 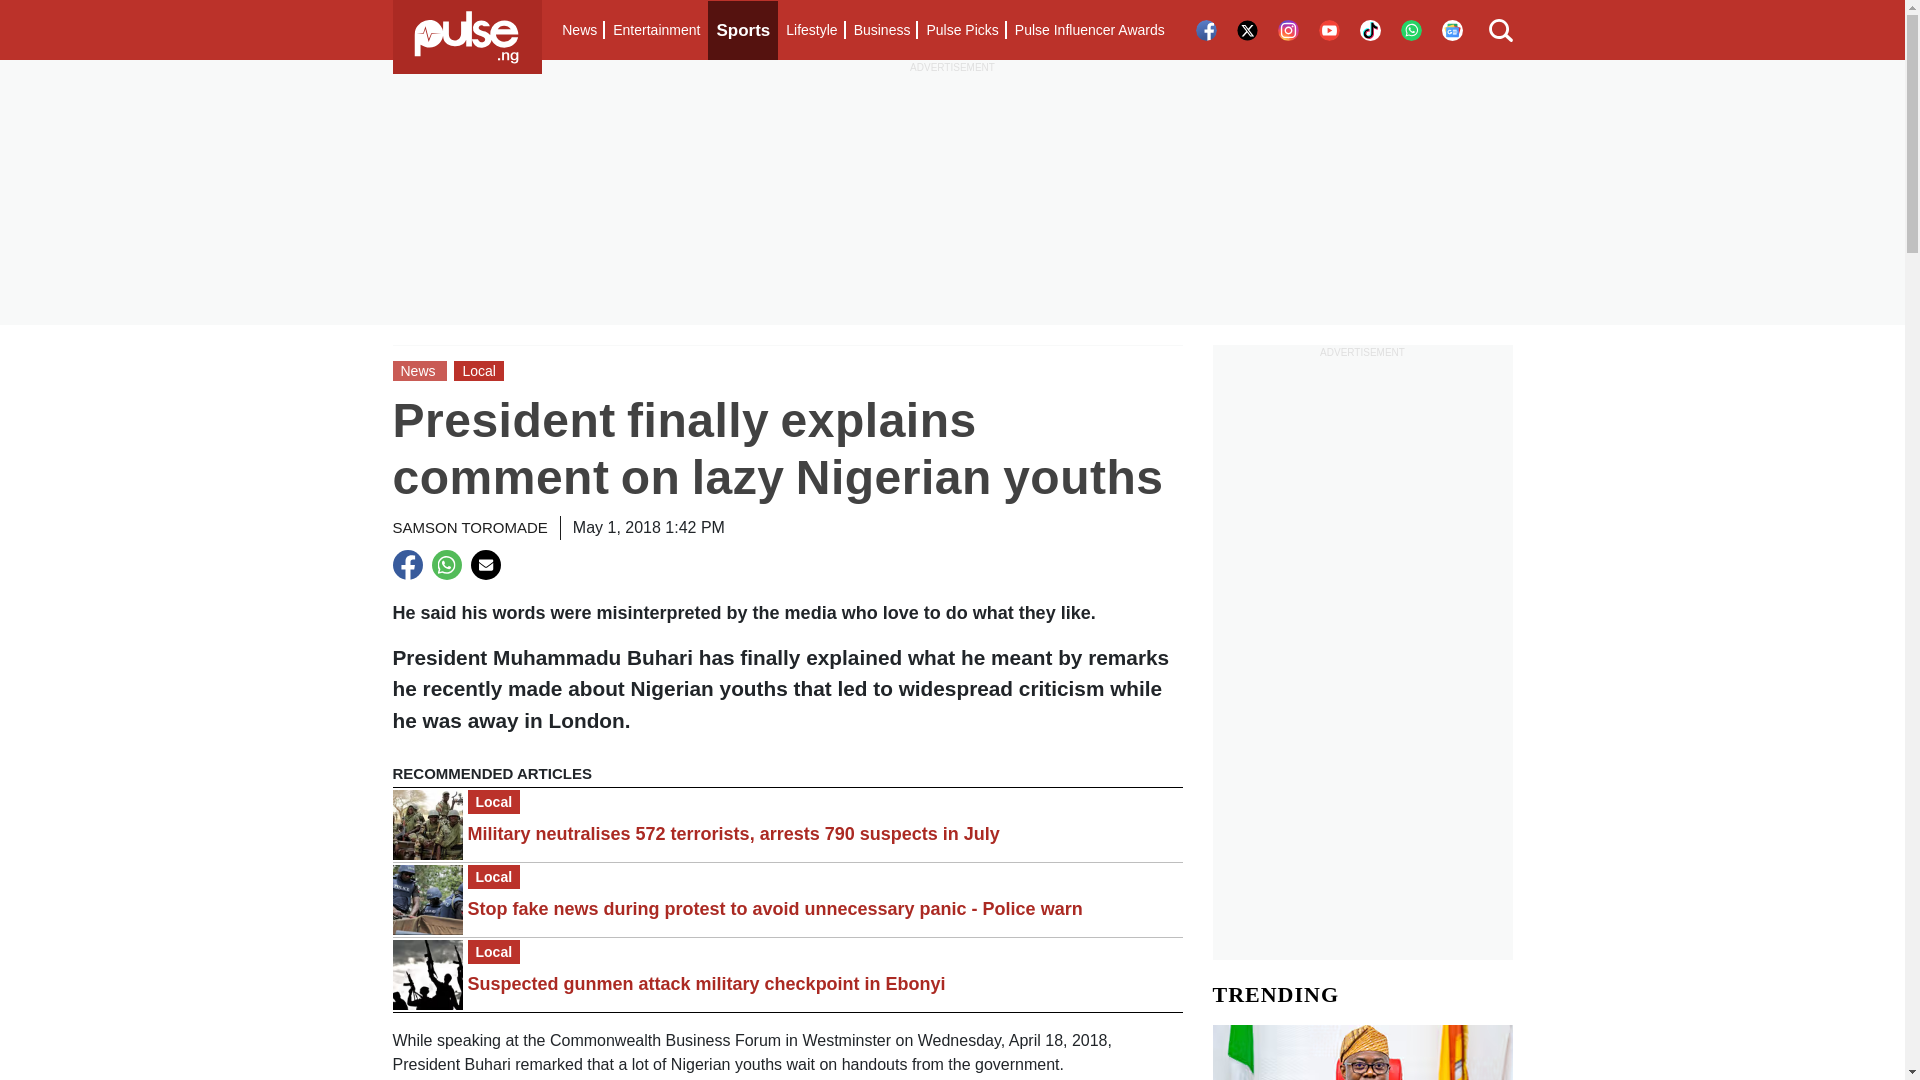 I want to click on Sports, so click(x=742, y=30).